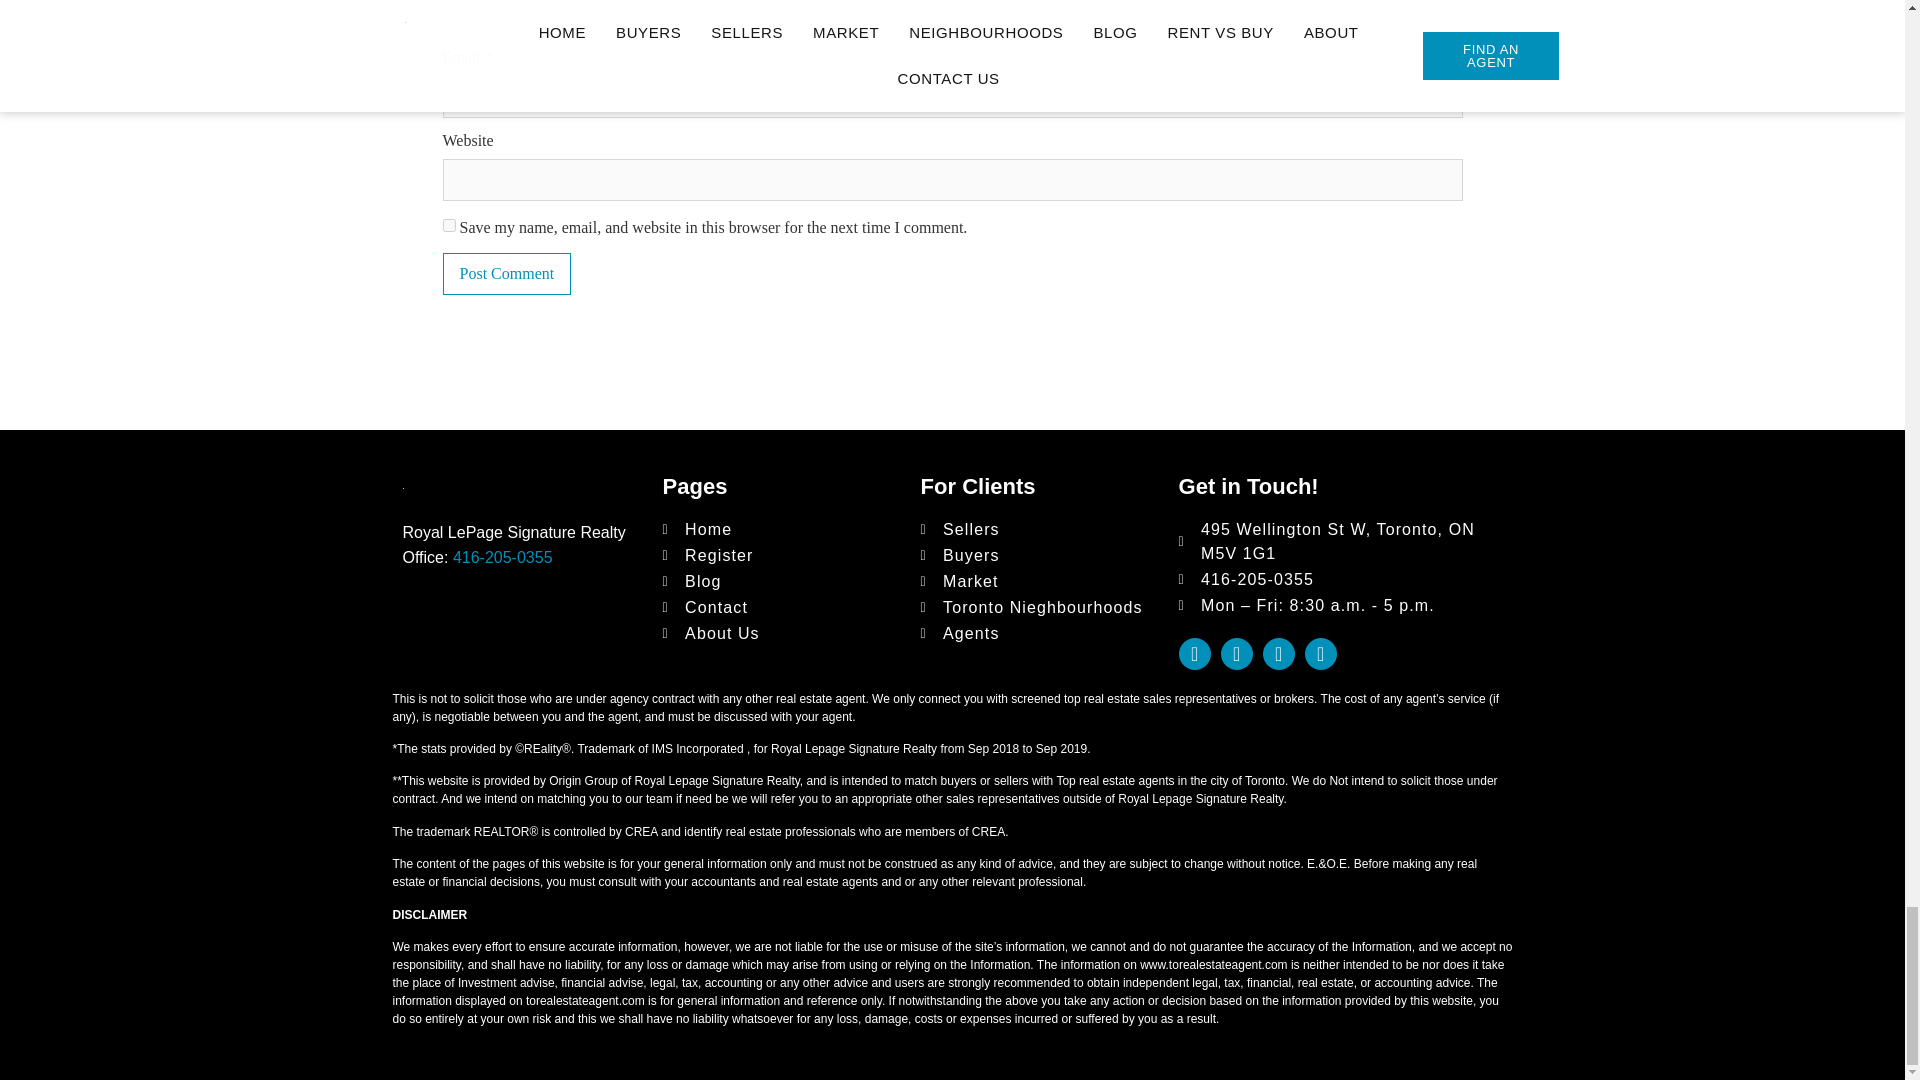  I want to click on Post Comment, so click(506, 273).